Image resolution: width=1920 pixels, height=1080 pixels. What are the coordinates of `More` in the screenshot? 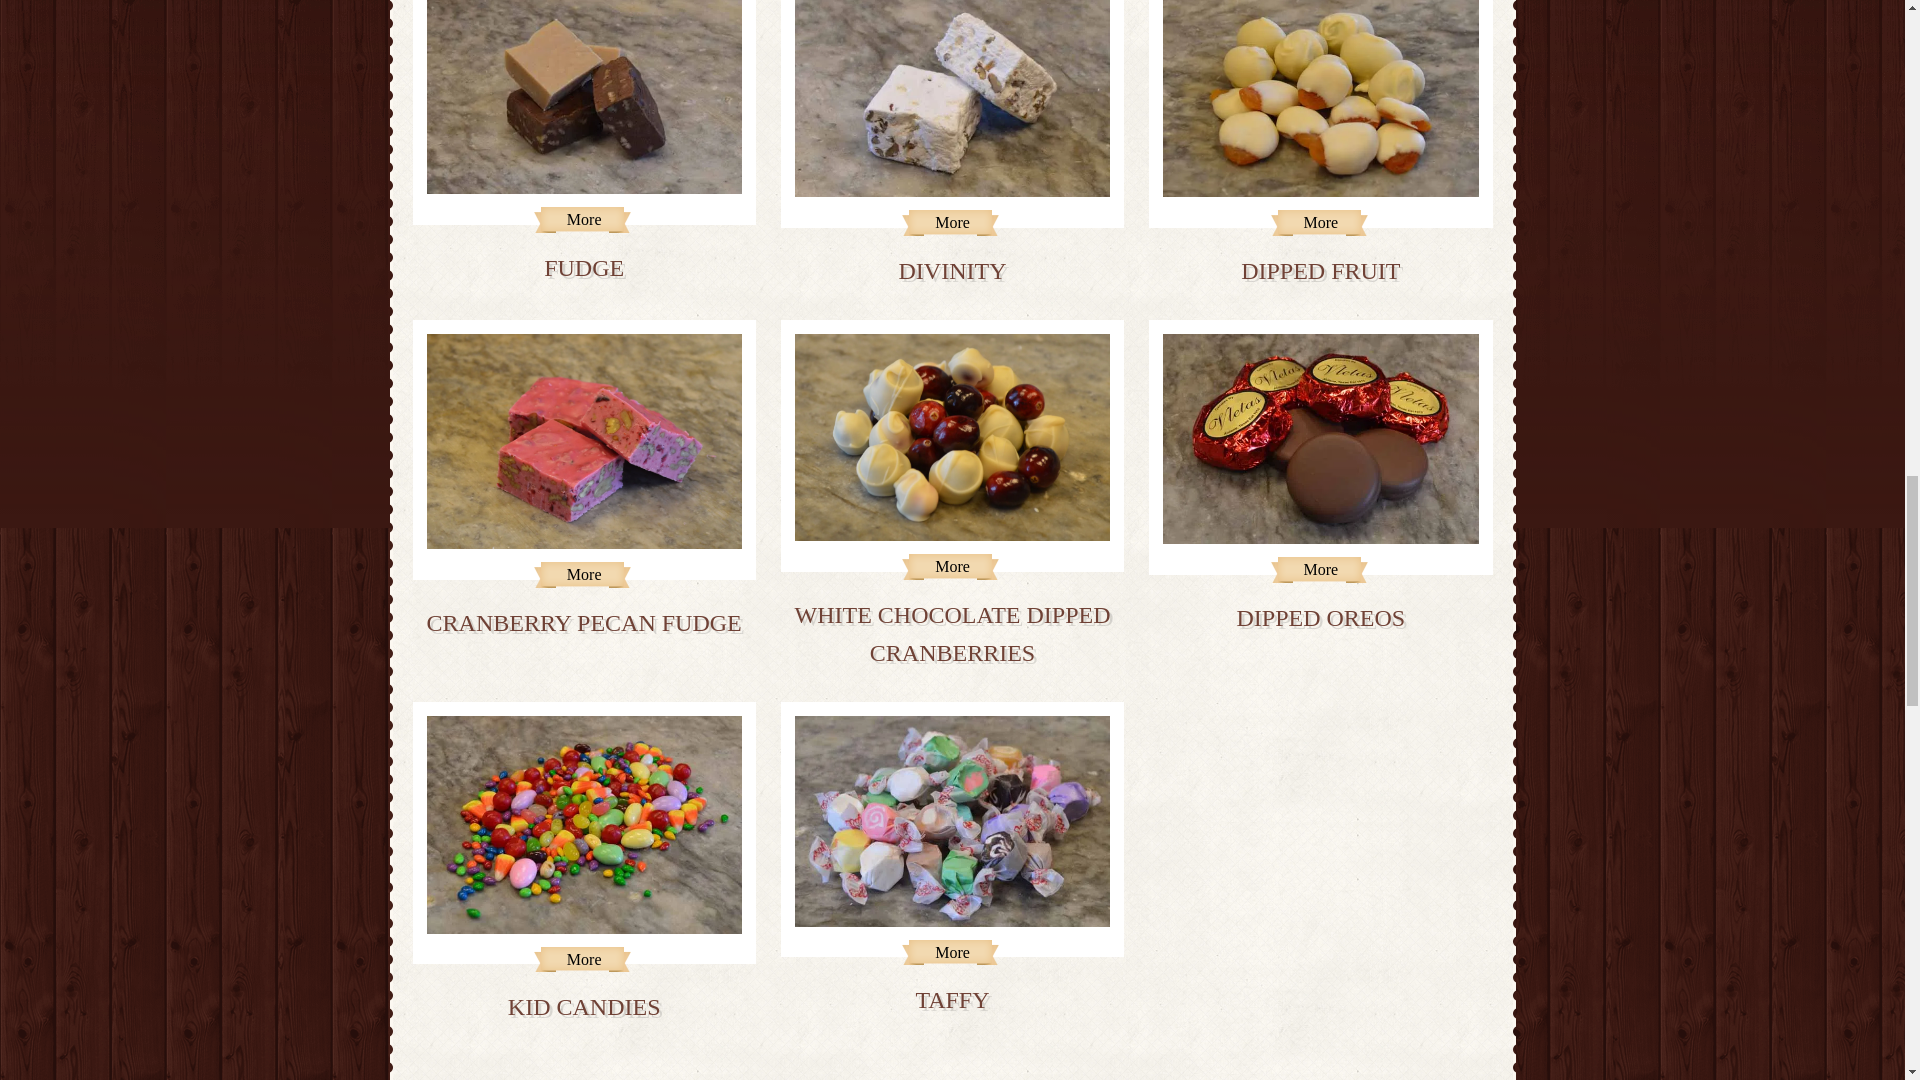 It's located at (952, 222).